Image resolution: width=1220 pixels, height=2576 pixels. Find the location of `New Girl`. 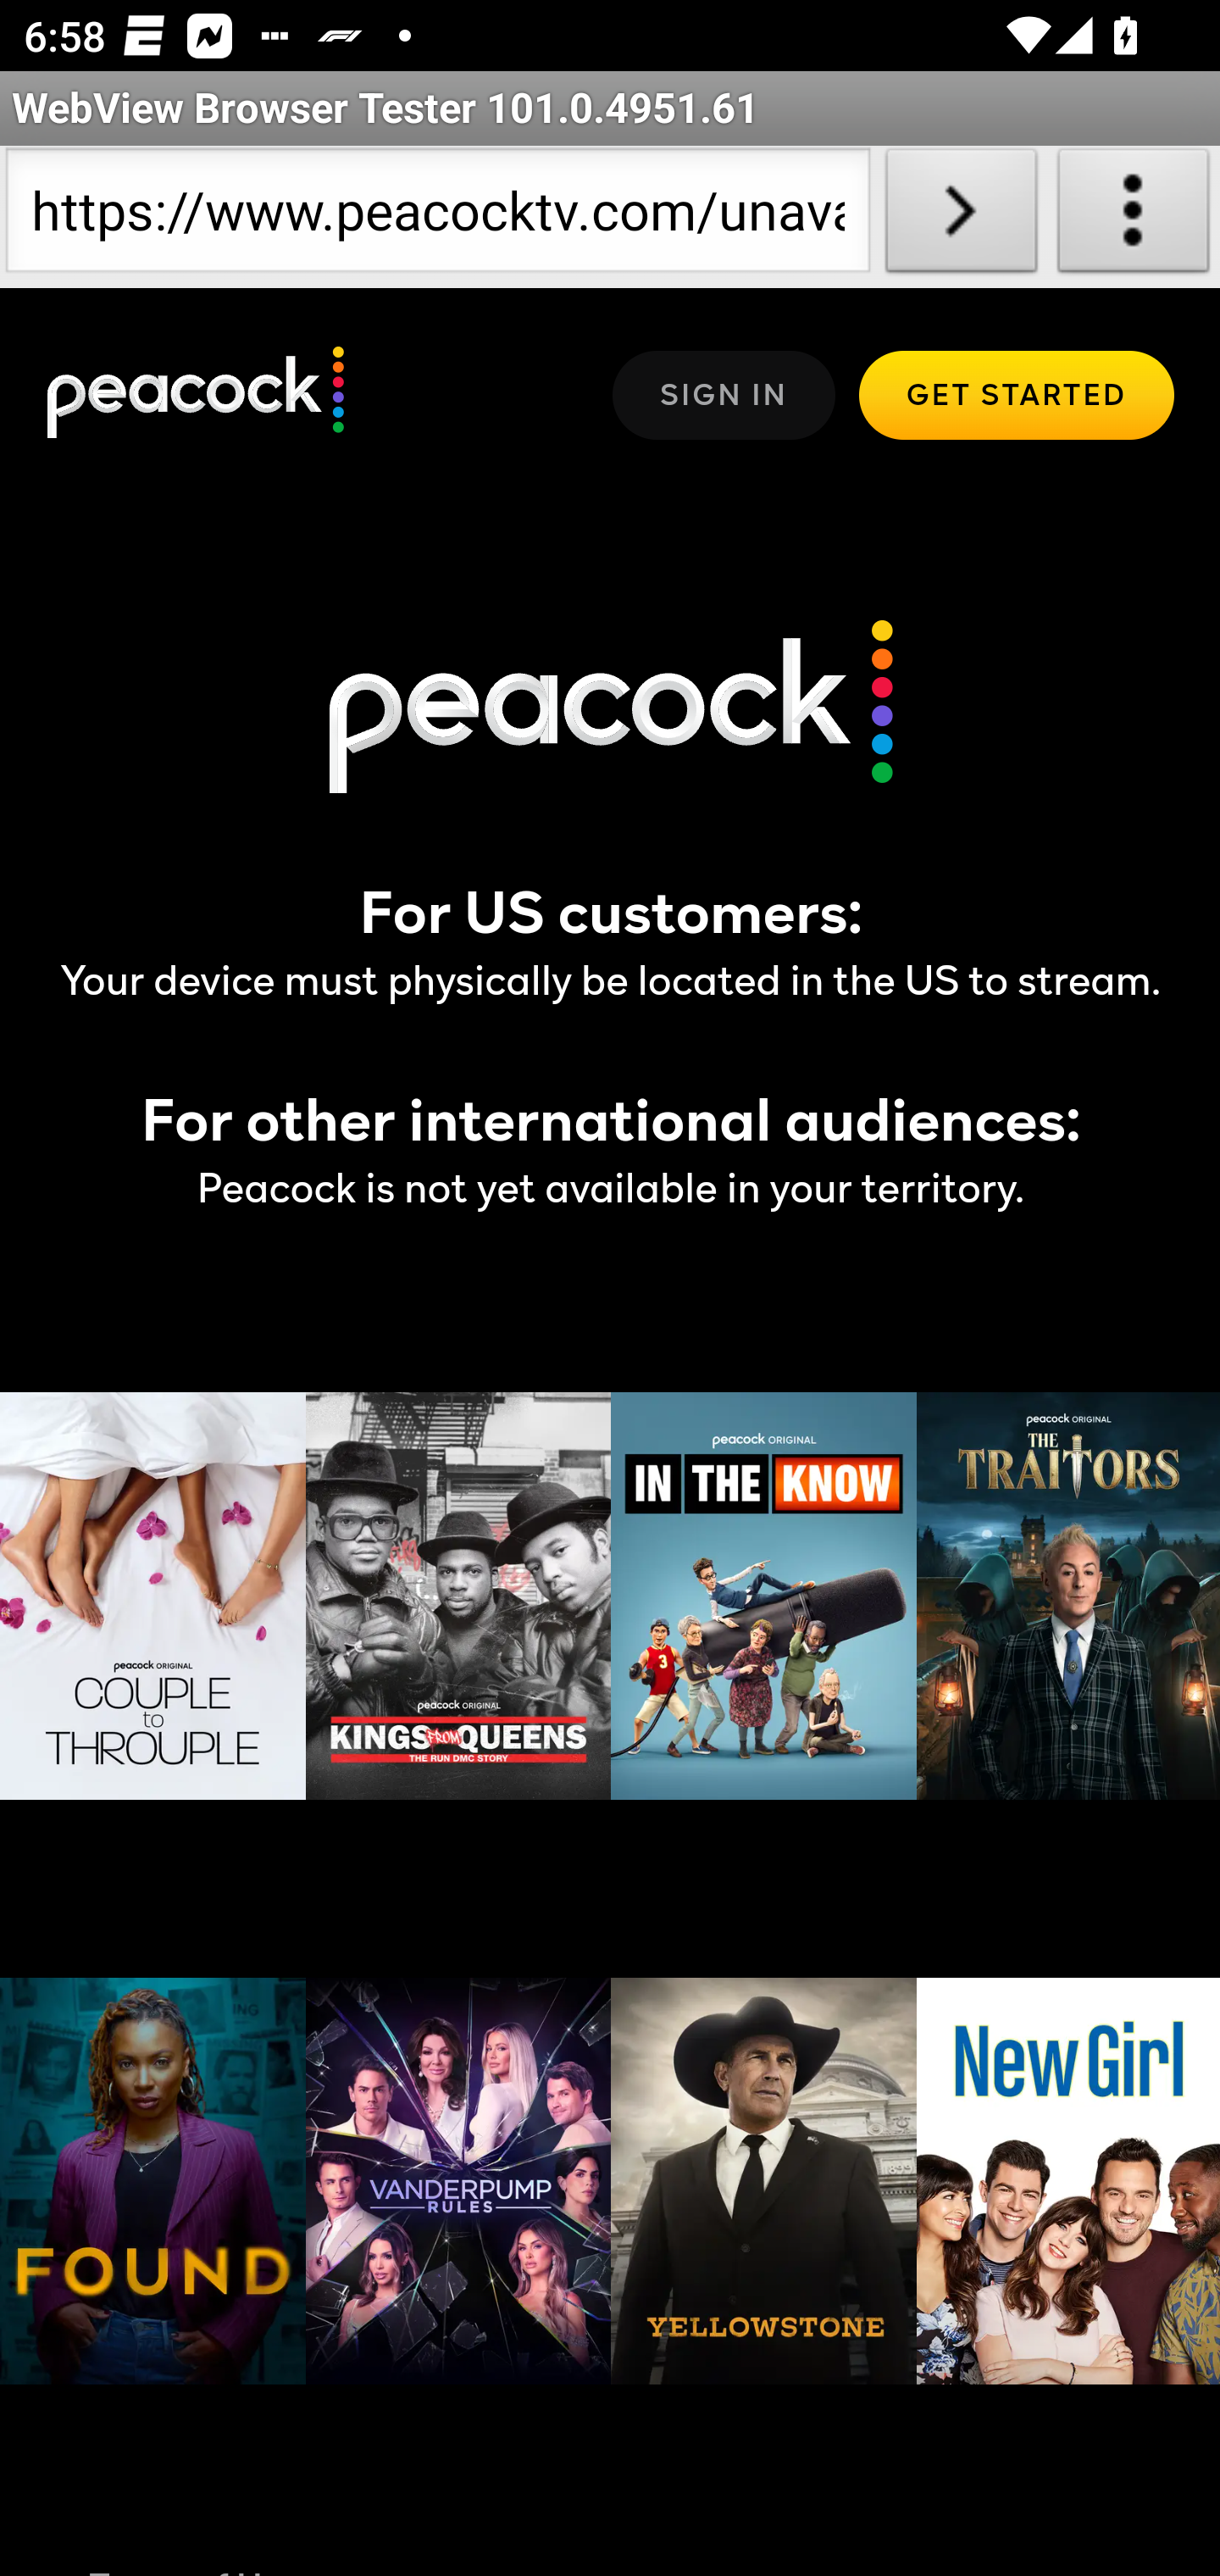

New Girl is located at coordinates (1067, 2181).